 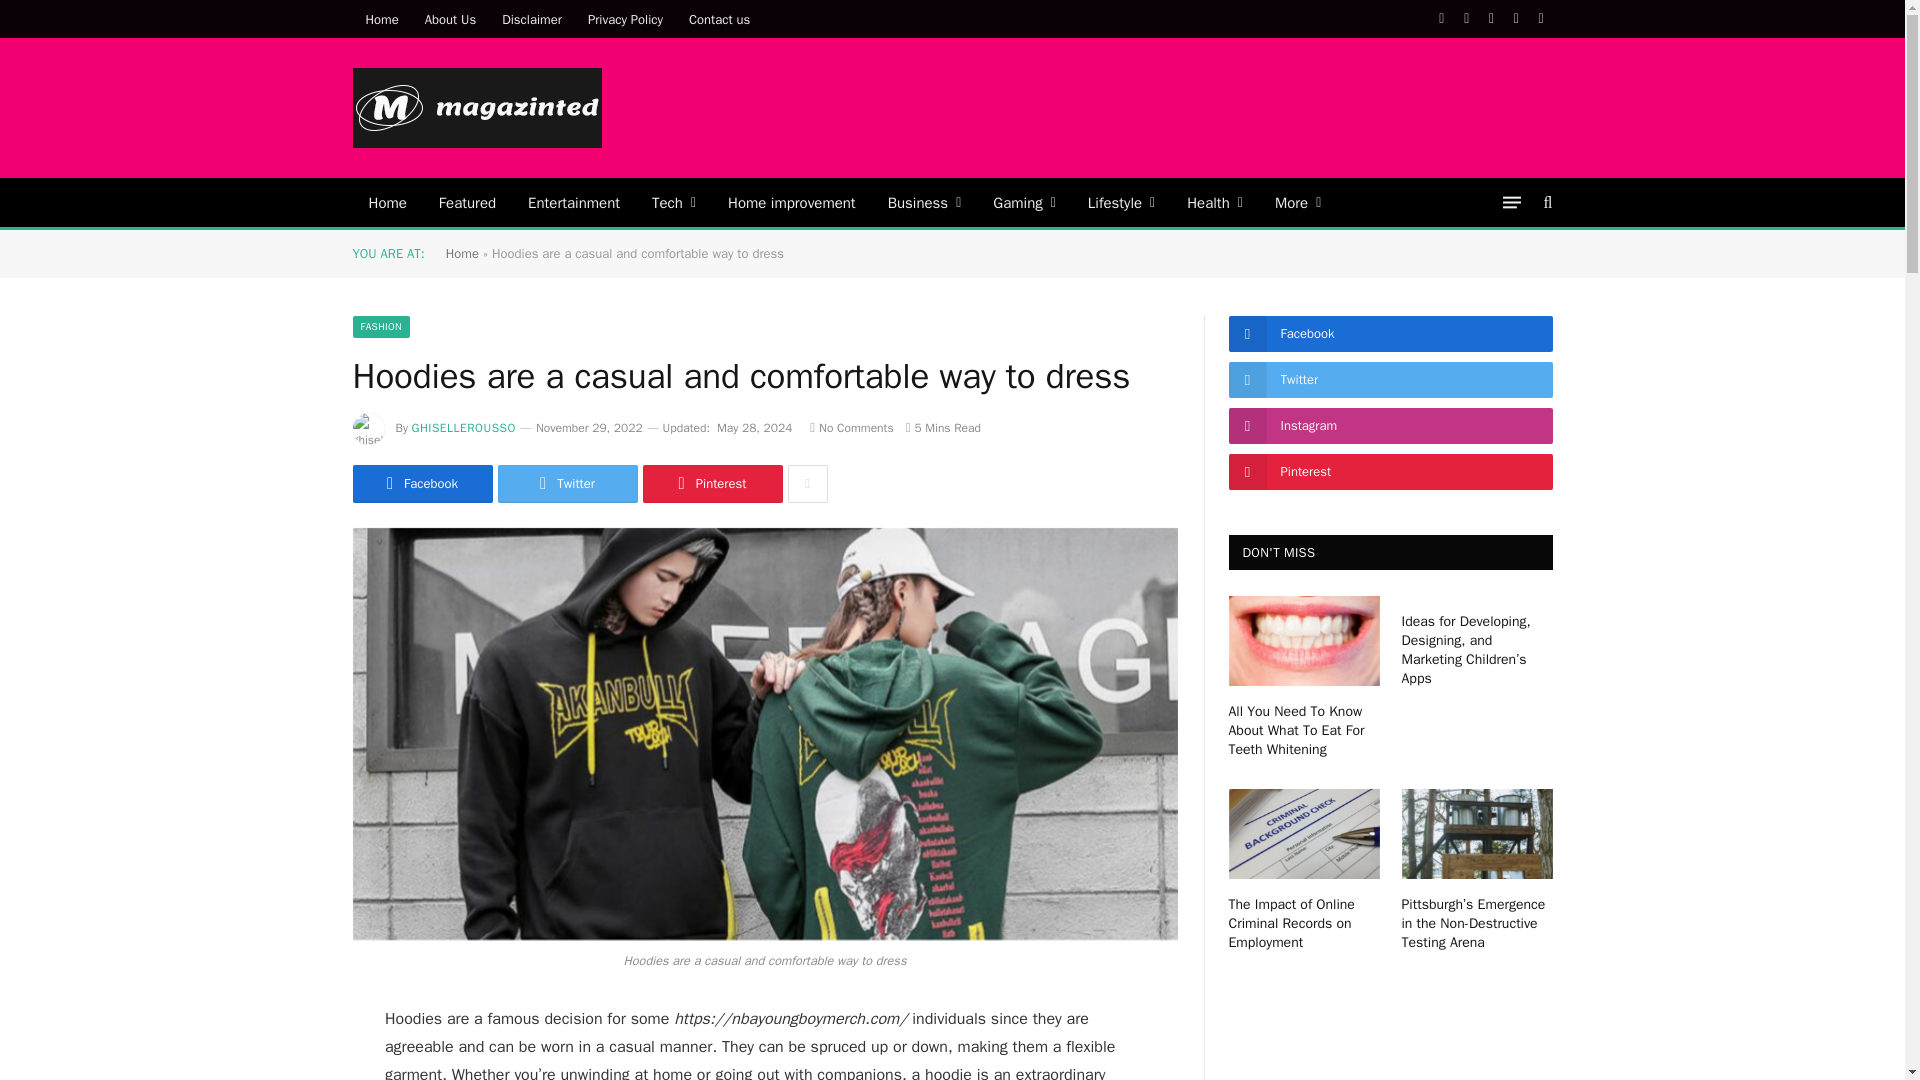 I want to click on Magazinted, so click(x=476, y=108).